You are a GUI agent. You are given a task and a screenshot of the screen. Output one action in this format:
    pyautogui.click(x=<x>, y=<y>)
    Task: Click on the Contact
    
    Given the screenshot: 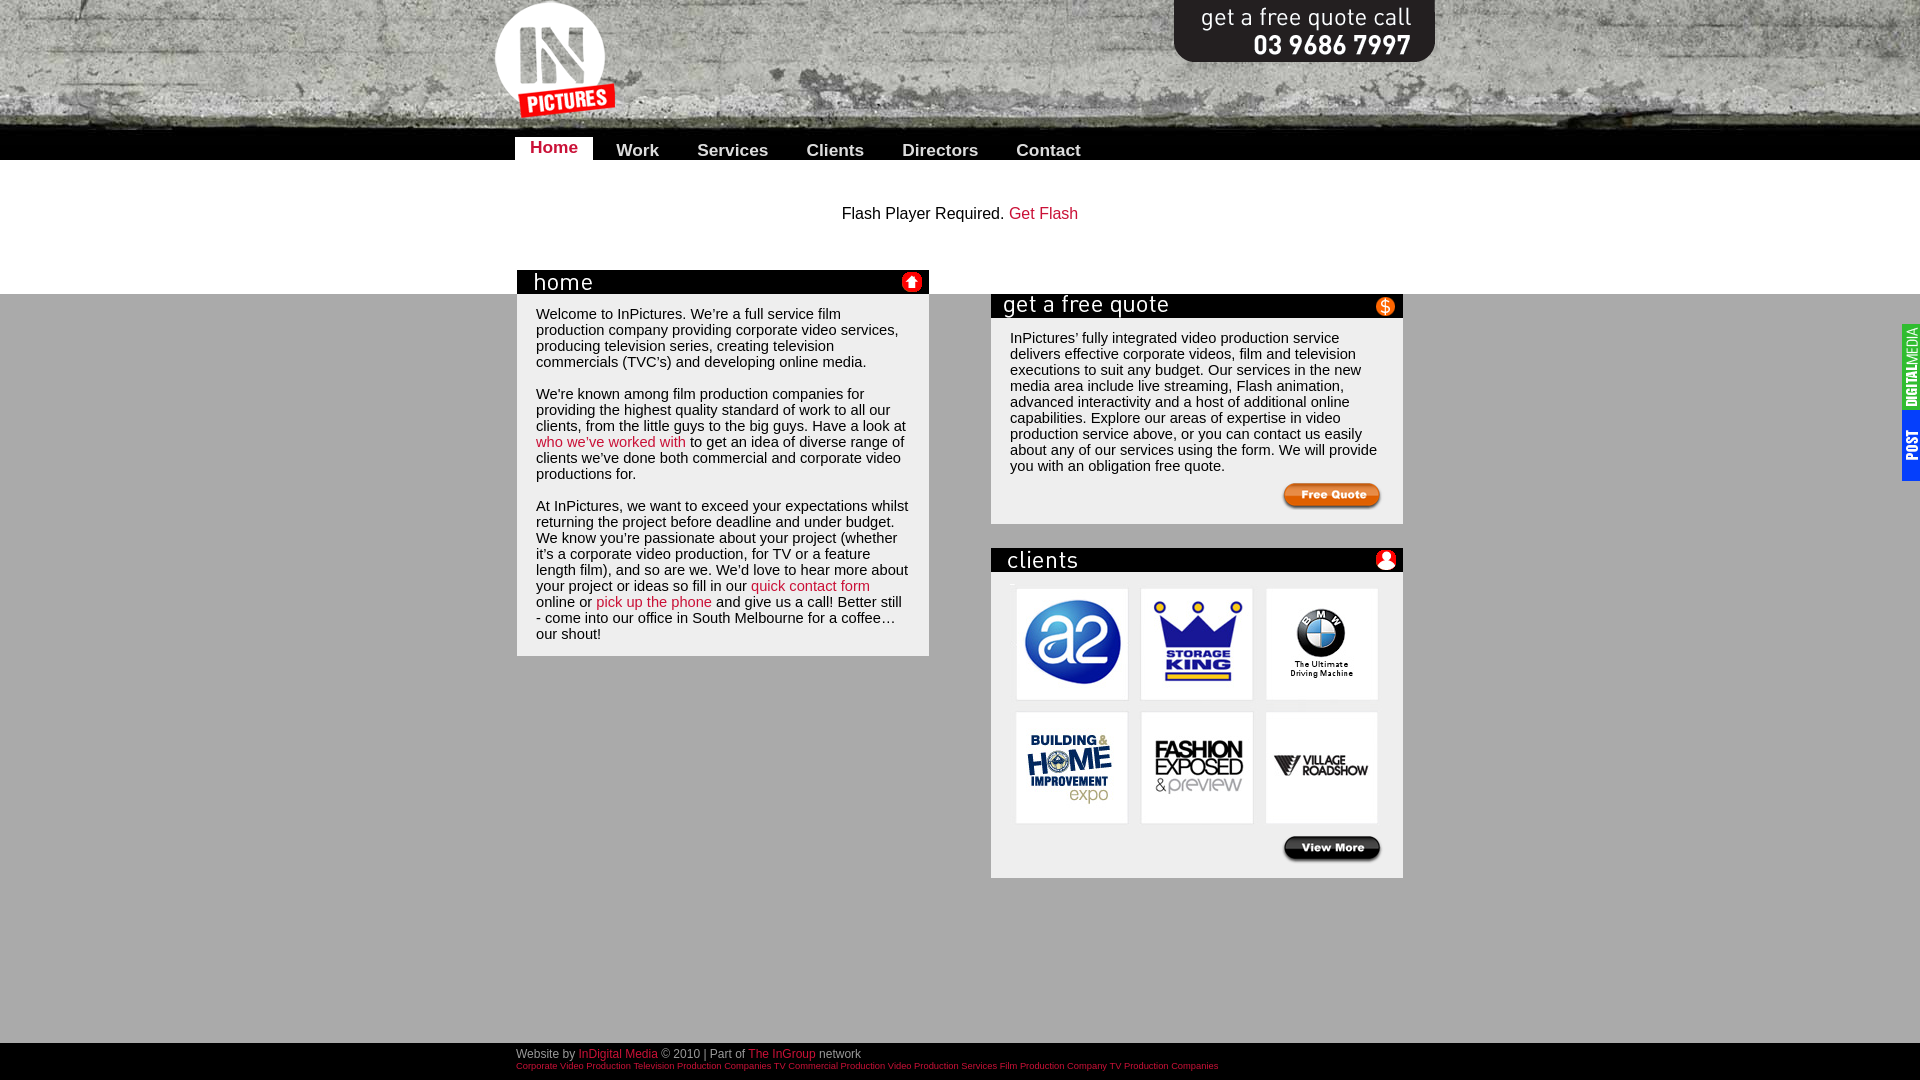 What is the action you would take?
    pyautogui.click(x=1048, y=148)
    